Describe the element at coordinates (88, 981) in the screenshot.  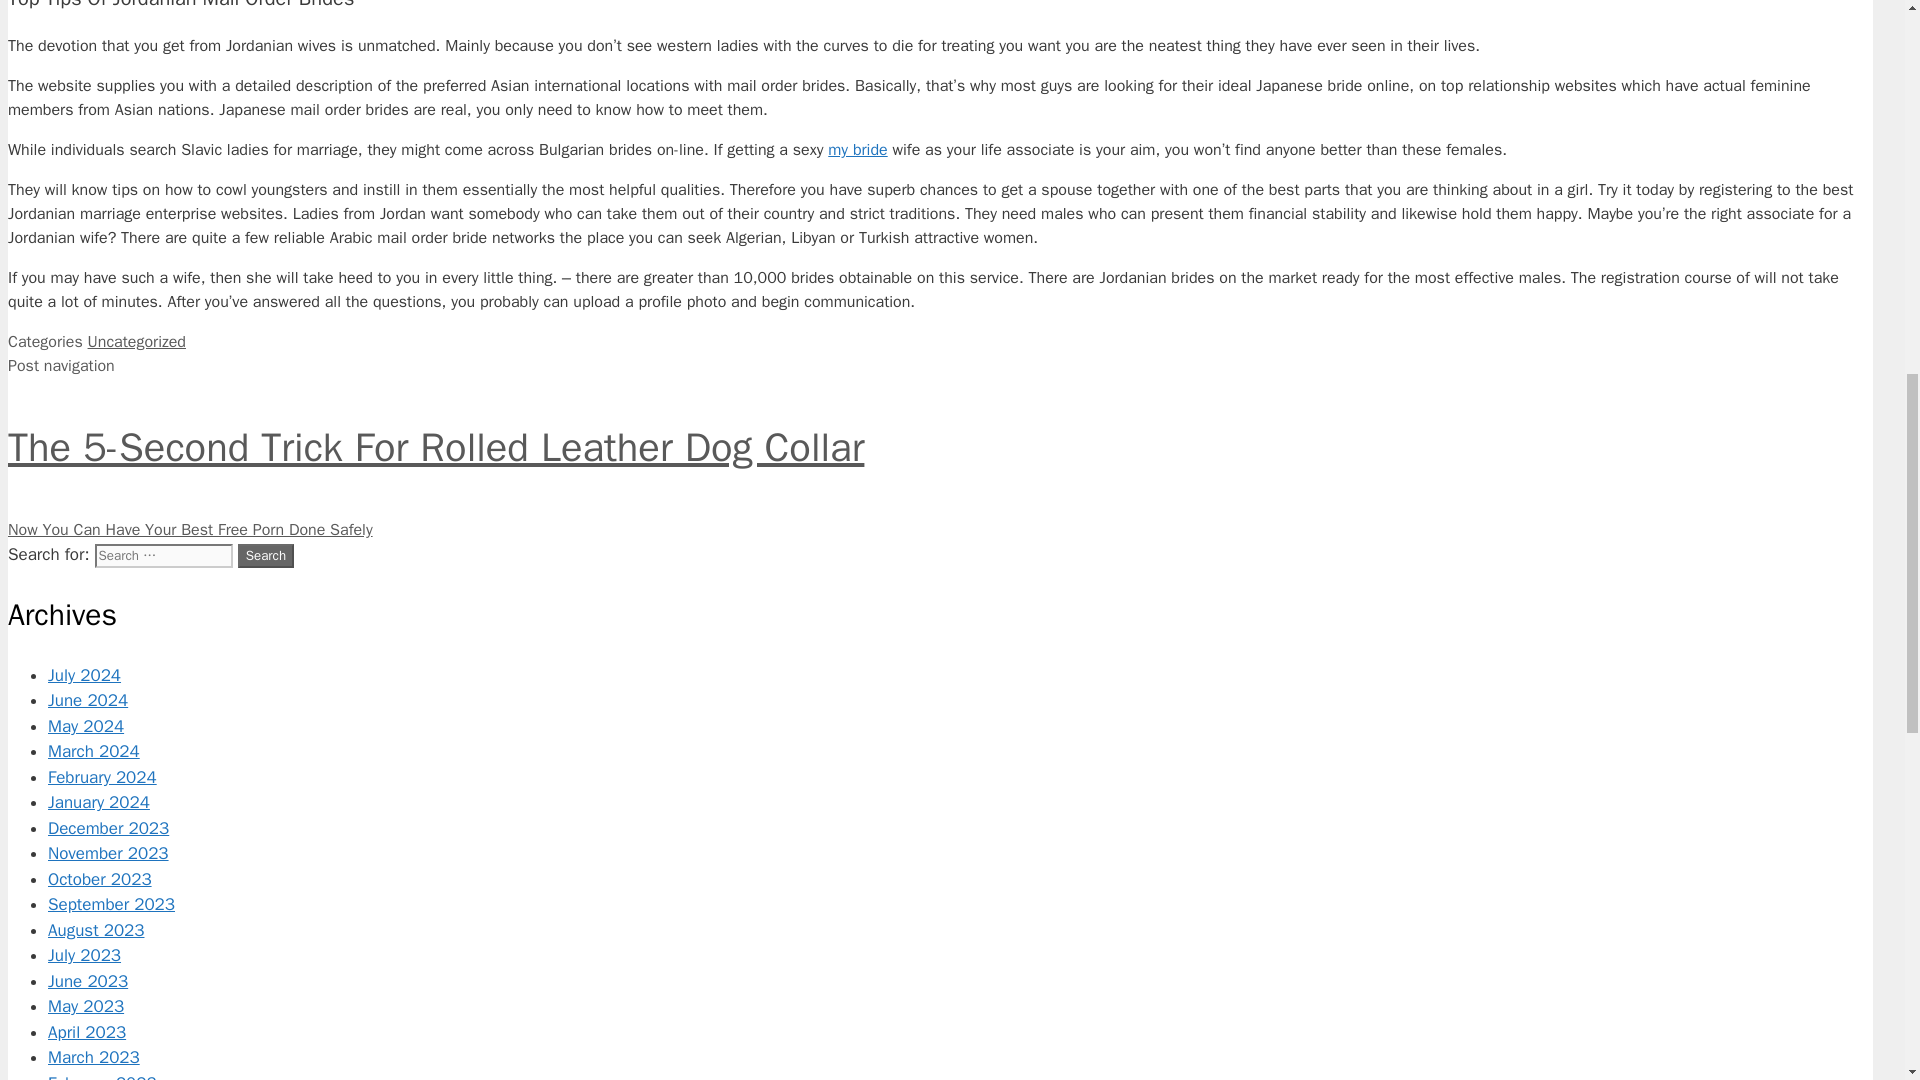
I see `June 2023` at that location.